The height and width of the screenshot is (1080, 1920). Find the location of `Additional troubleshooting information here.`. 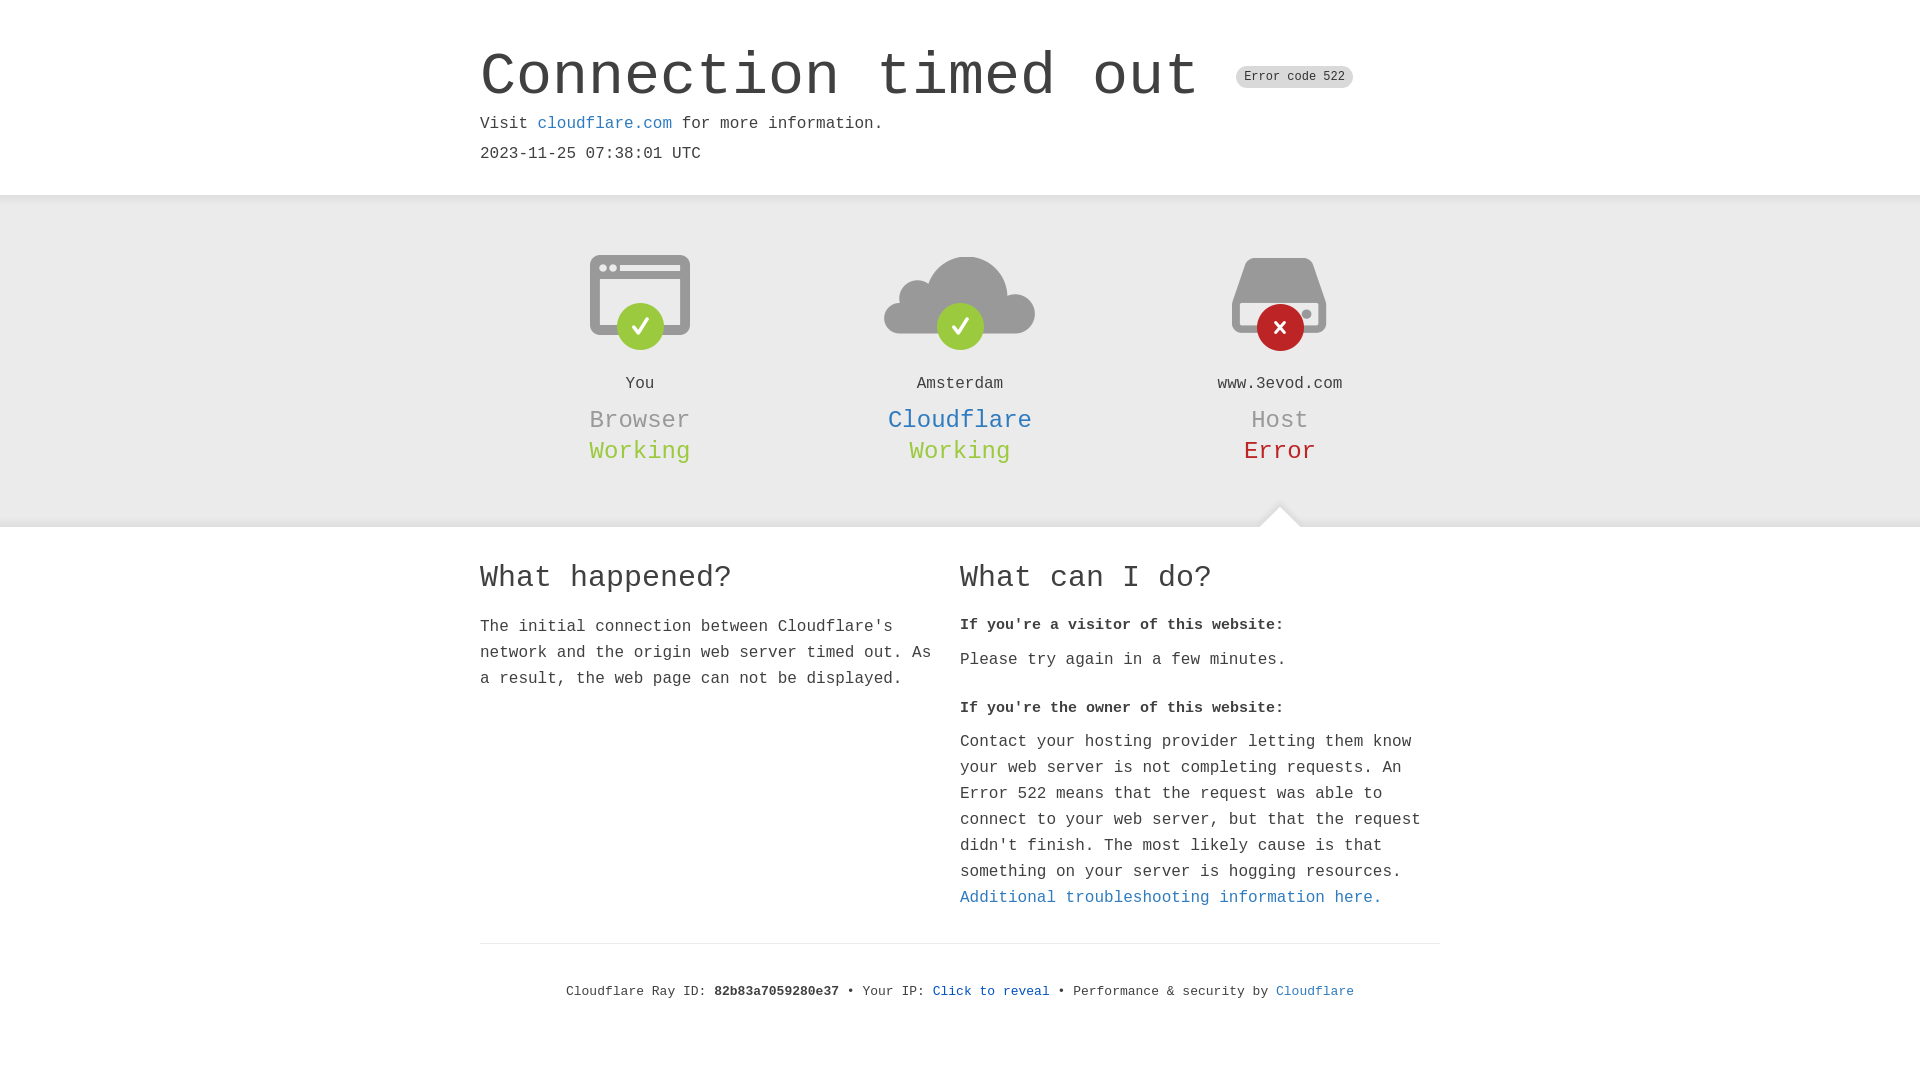

Additional troubleshooting information here. is located at coordinates (1171, 898).